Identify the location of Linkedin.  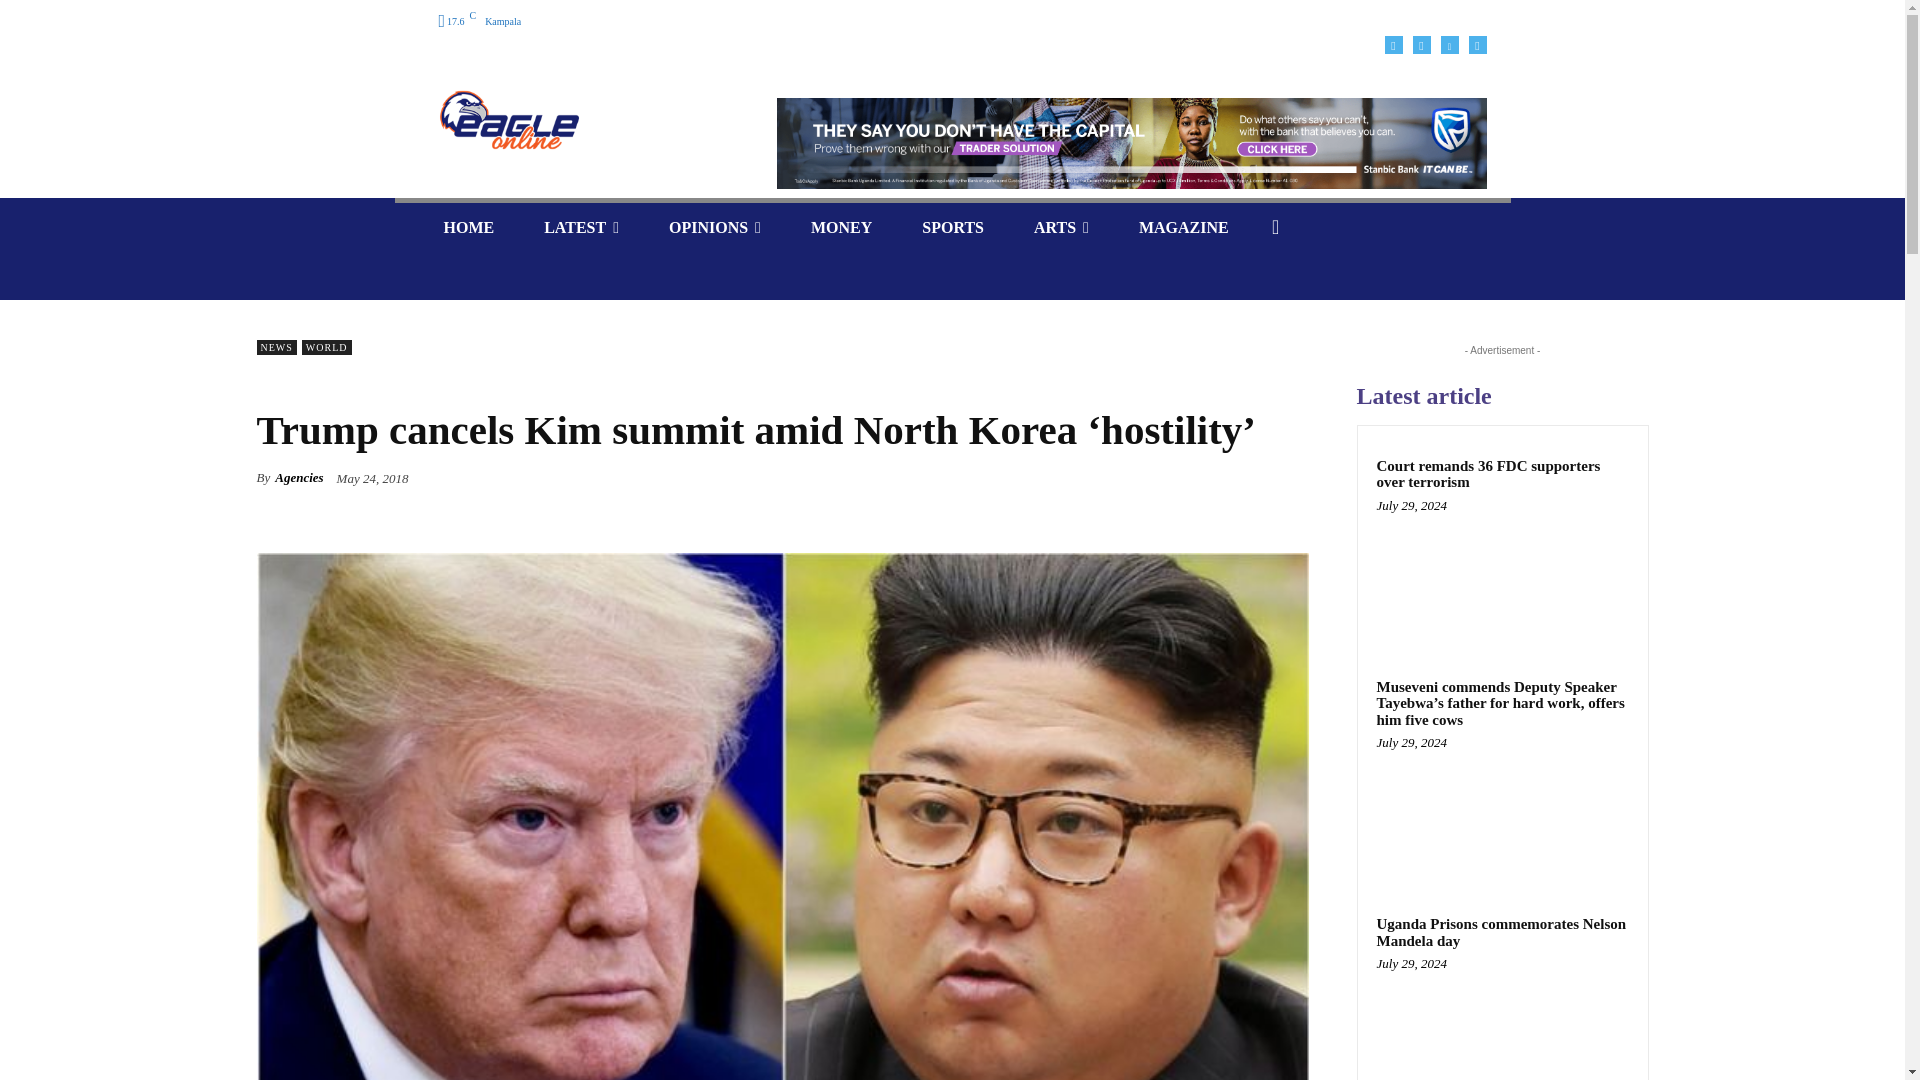
(1448, 44).